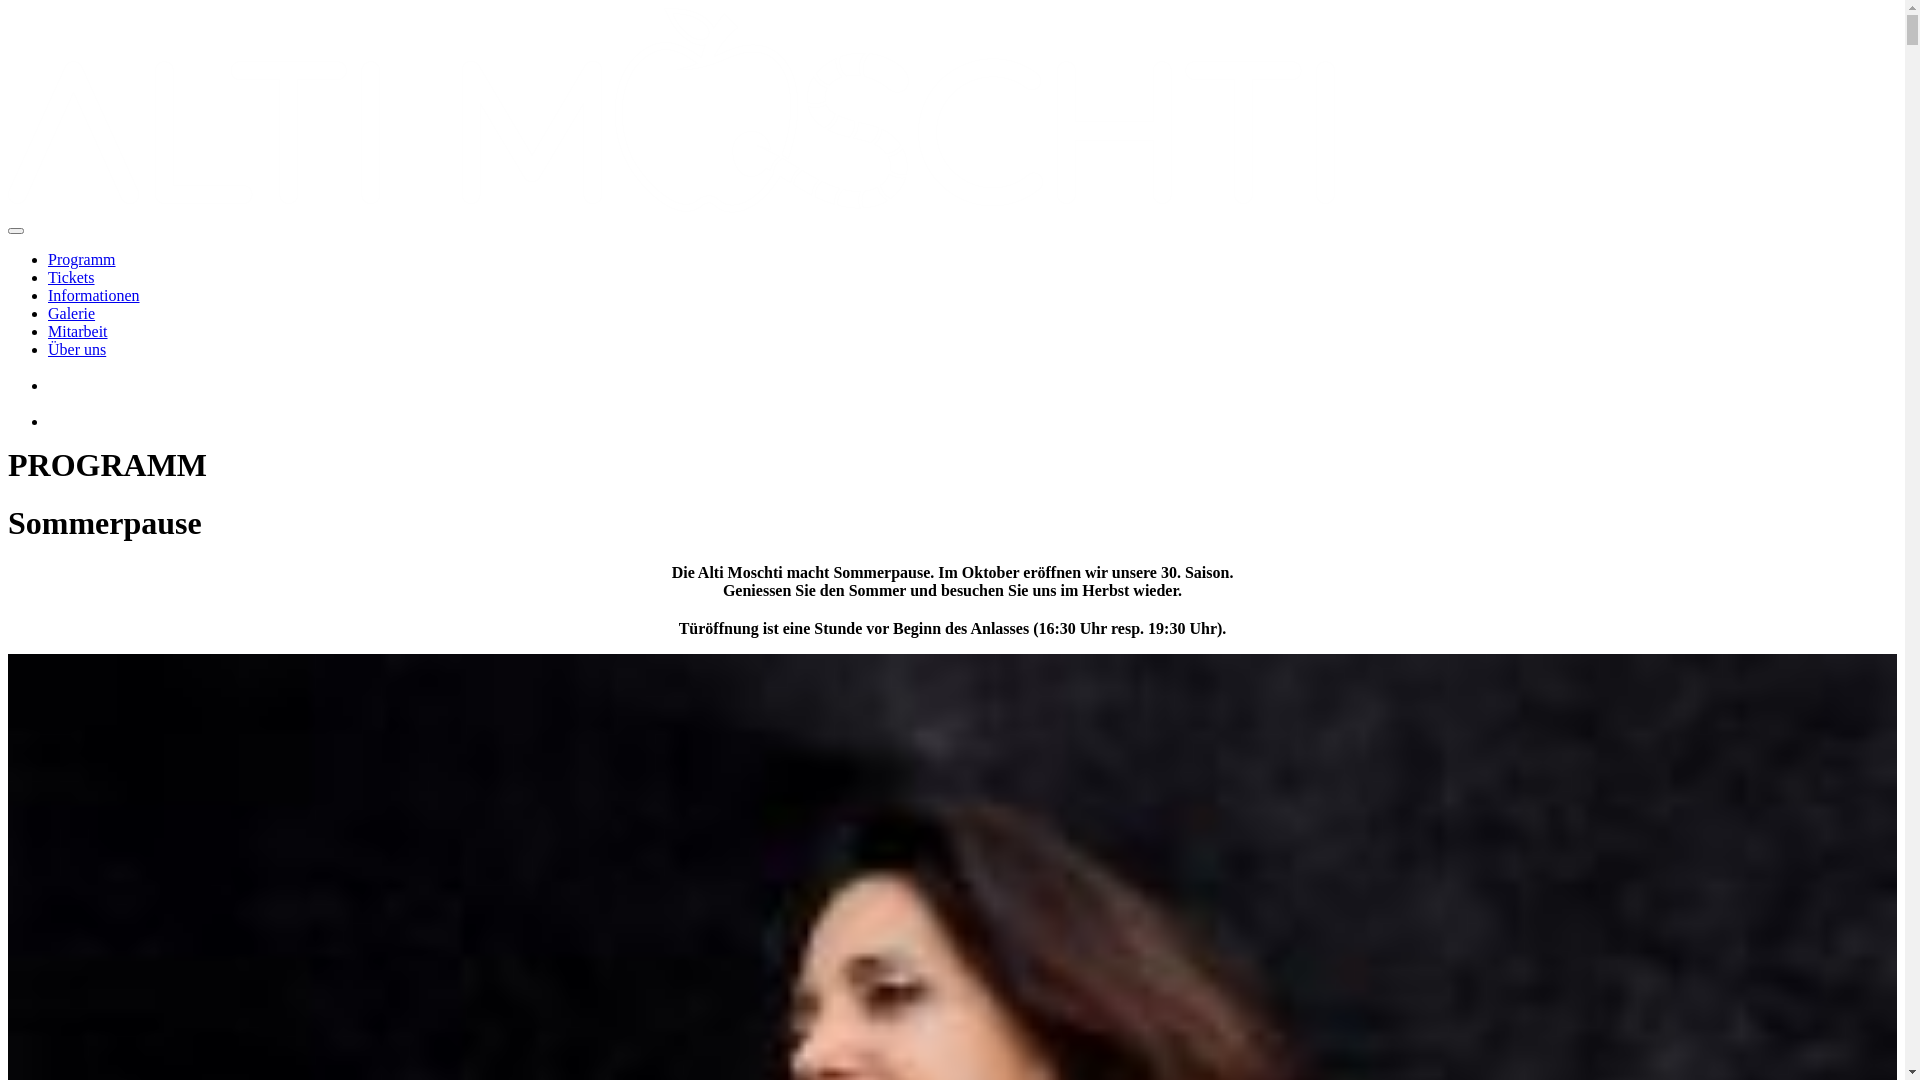 The image size is (1920, 1080). Describe the element at coordinates (72, 314) in the screenshot. I see `Galerie` at that location.